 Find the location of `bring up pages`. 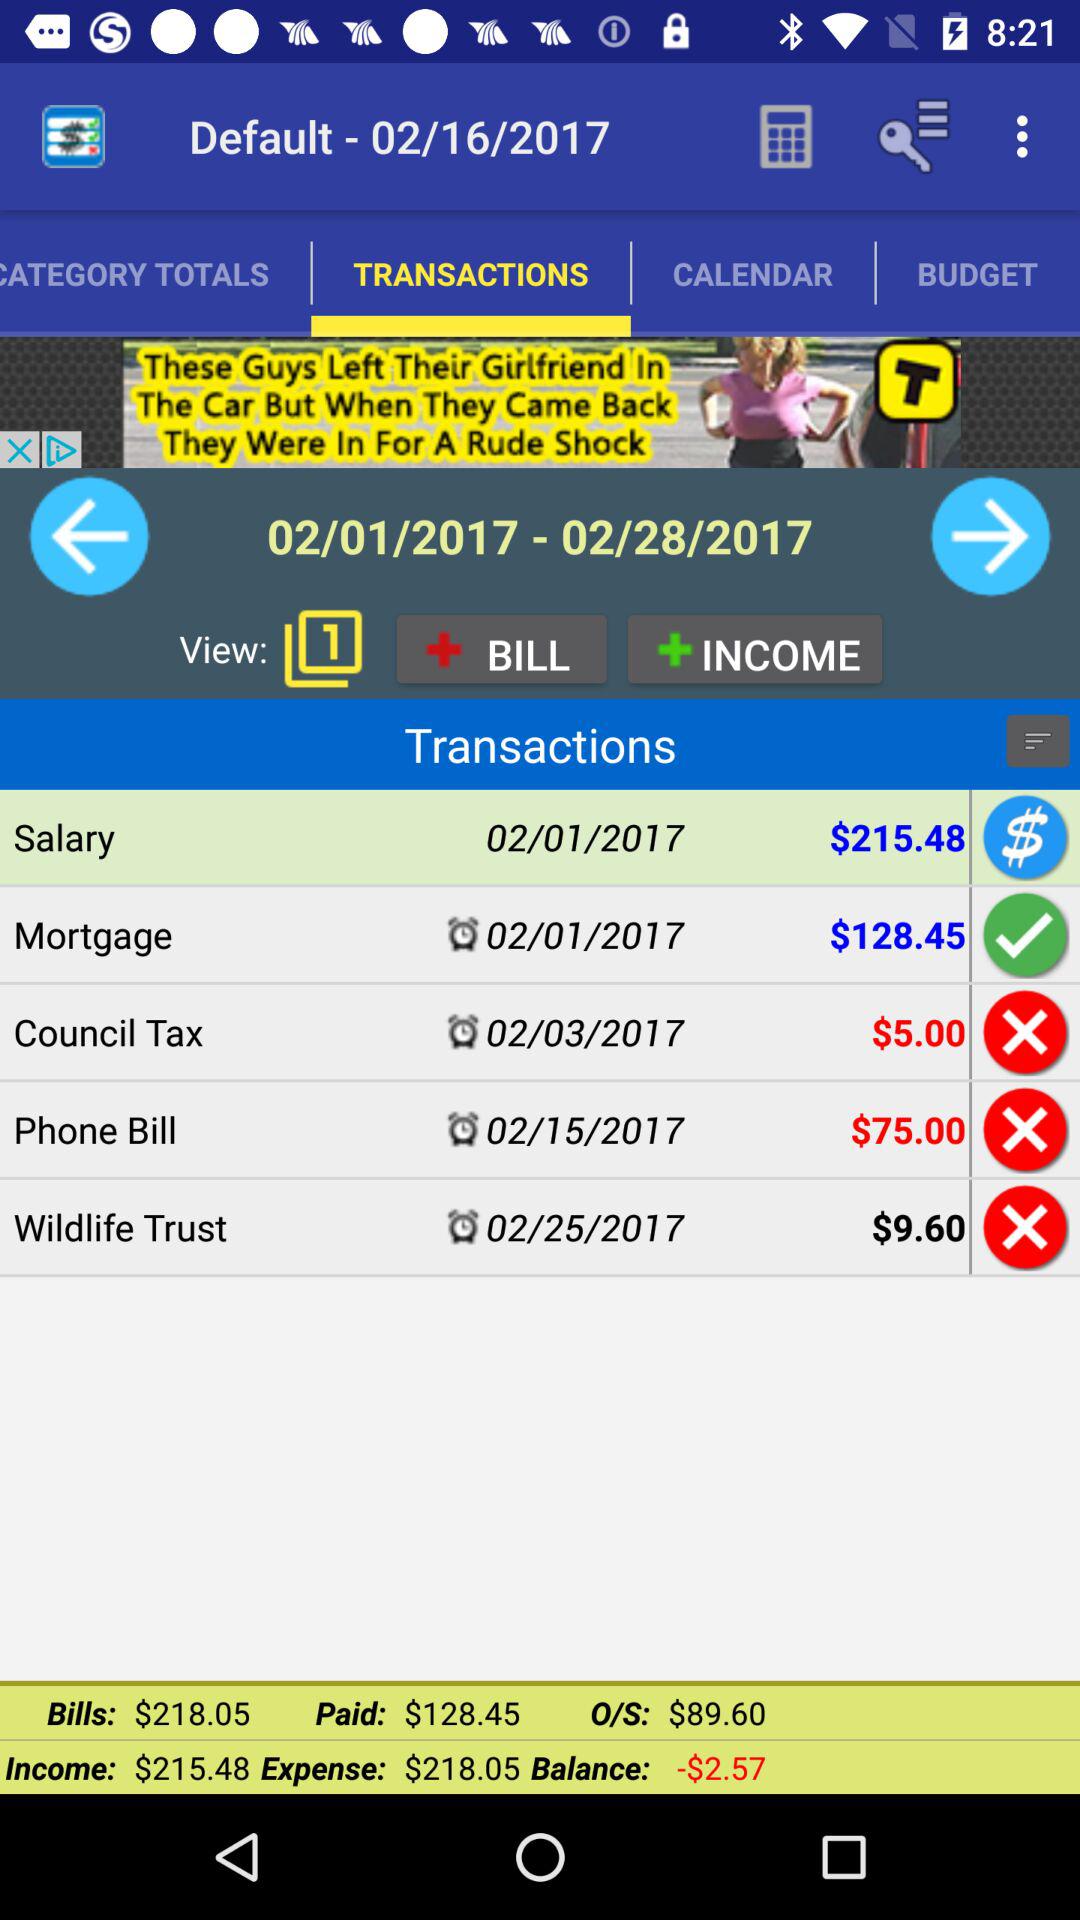

bring up pages is located at coordinates (323, 648).